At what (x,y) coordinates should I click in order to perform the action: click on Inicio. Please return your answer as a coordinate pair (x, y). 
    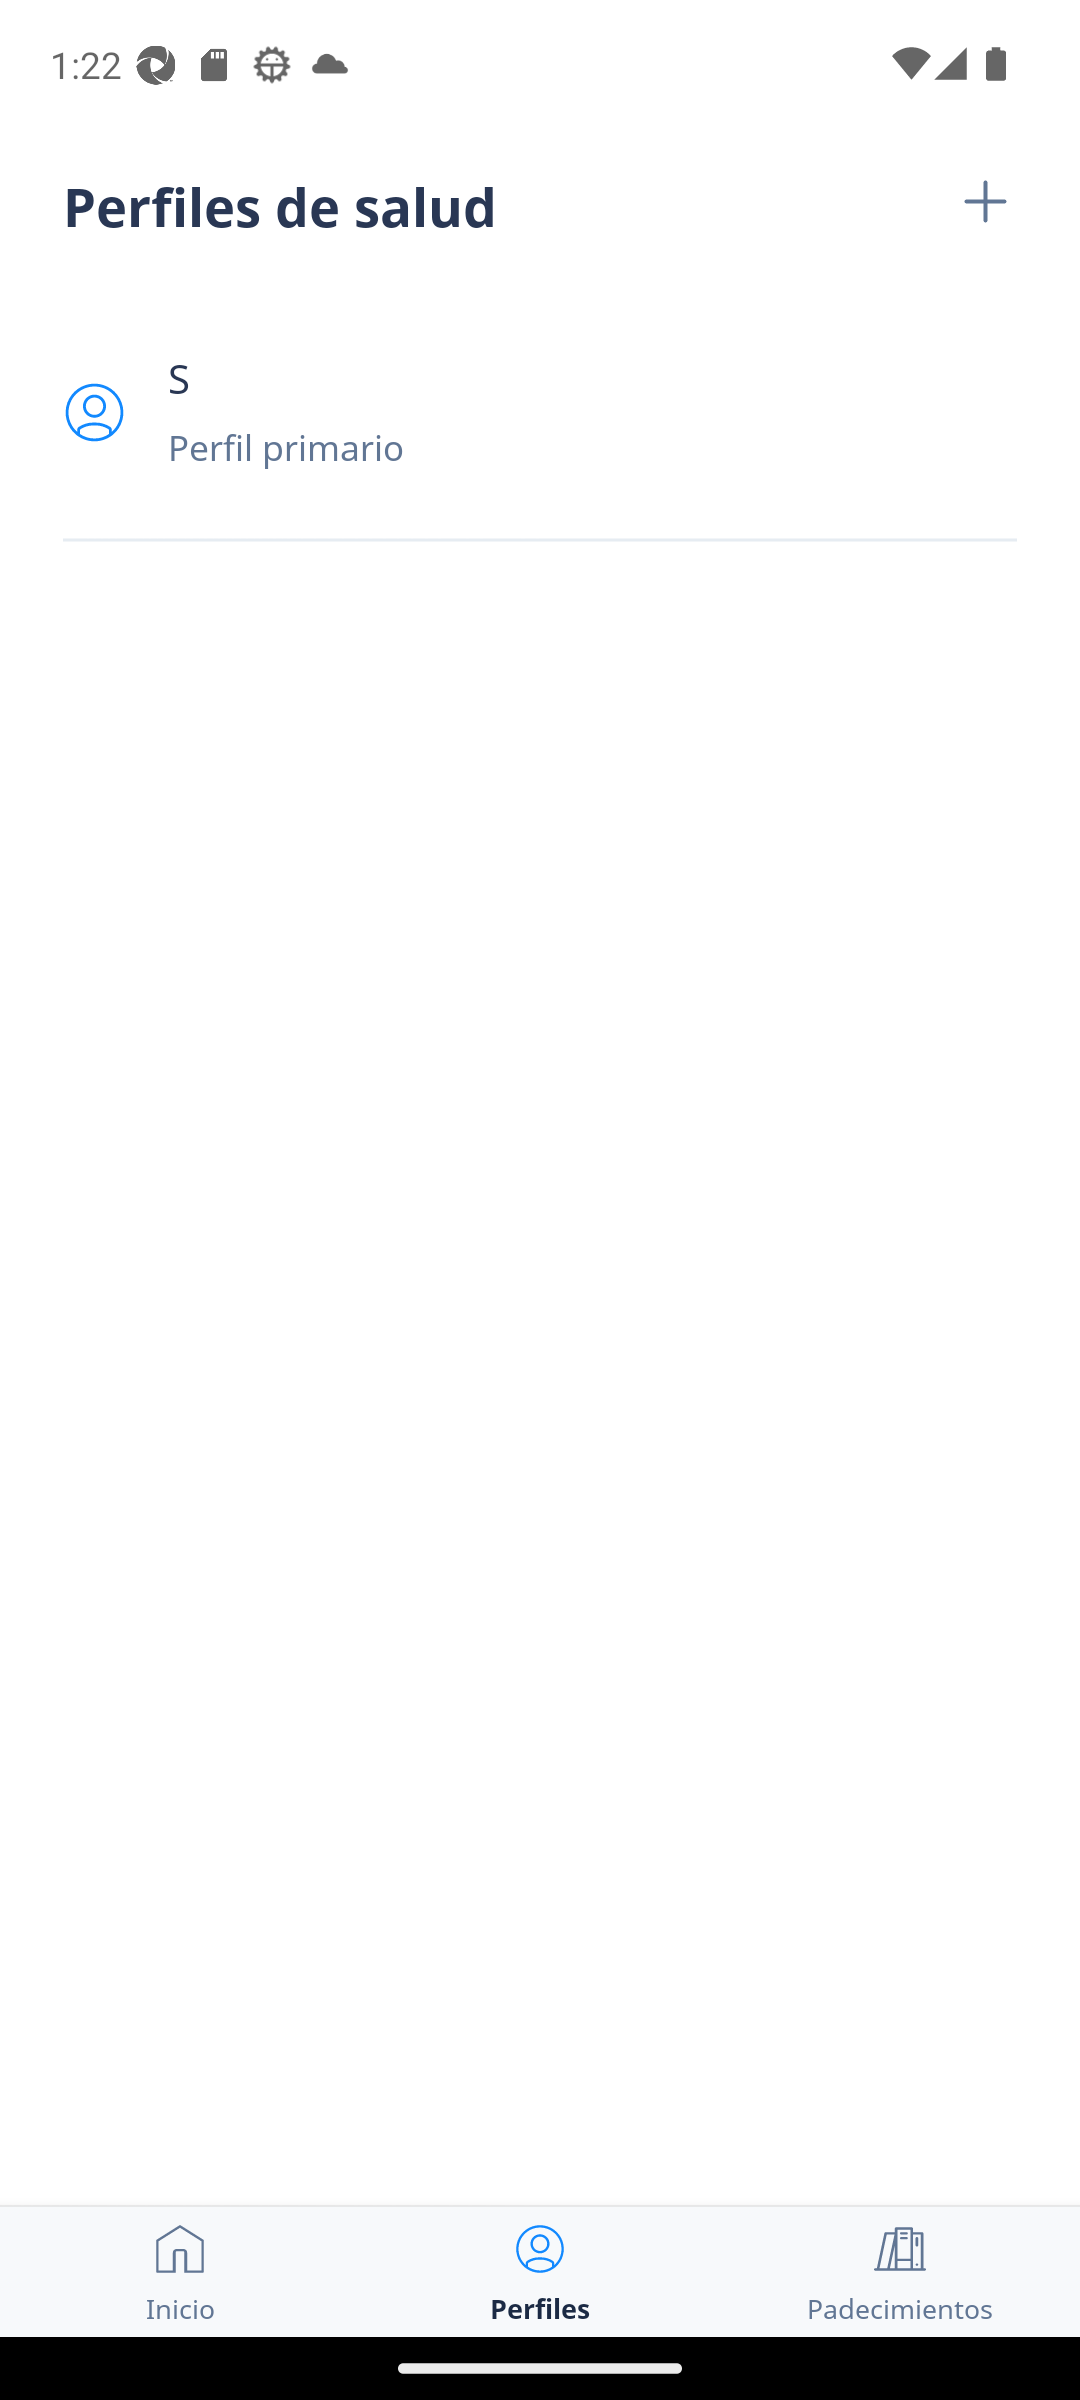
    Looking at the image, I should click on (180, 2272).